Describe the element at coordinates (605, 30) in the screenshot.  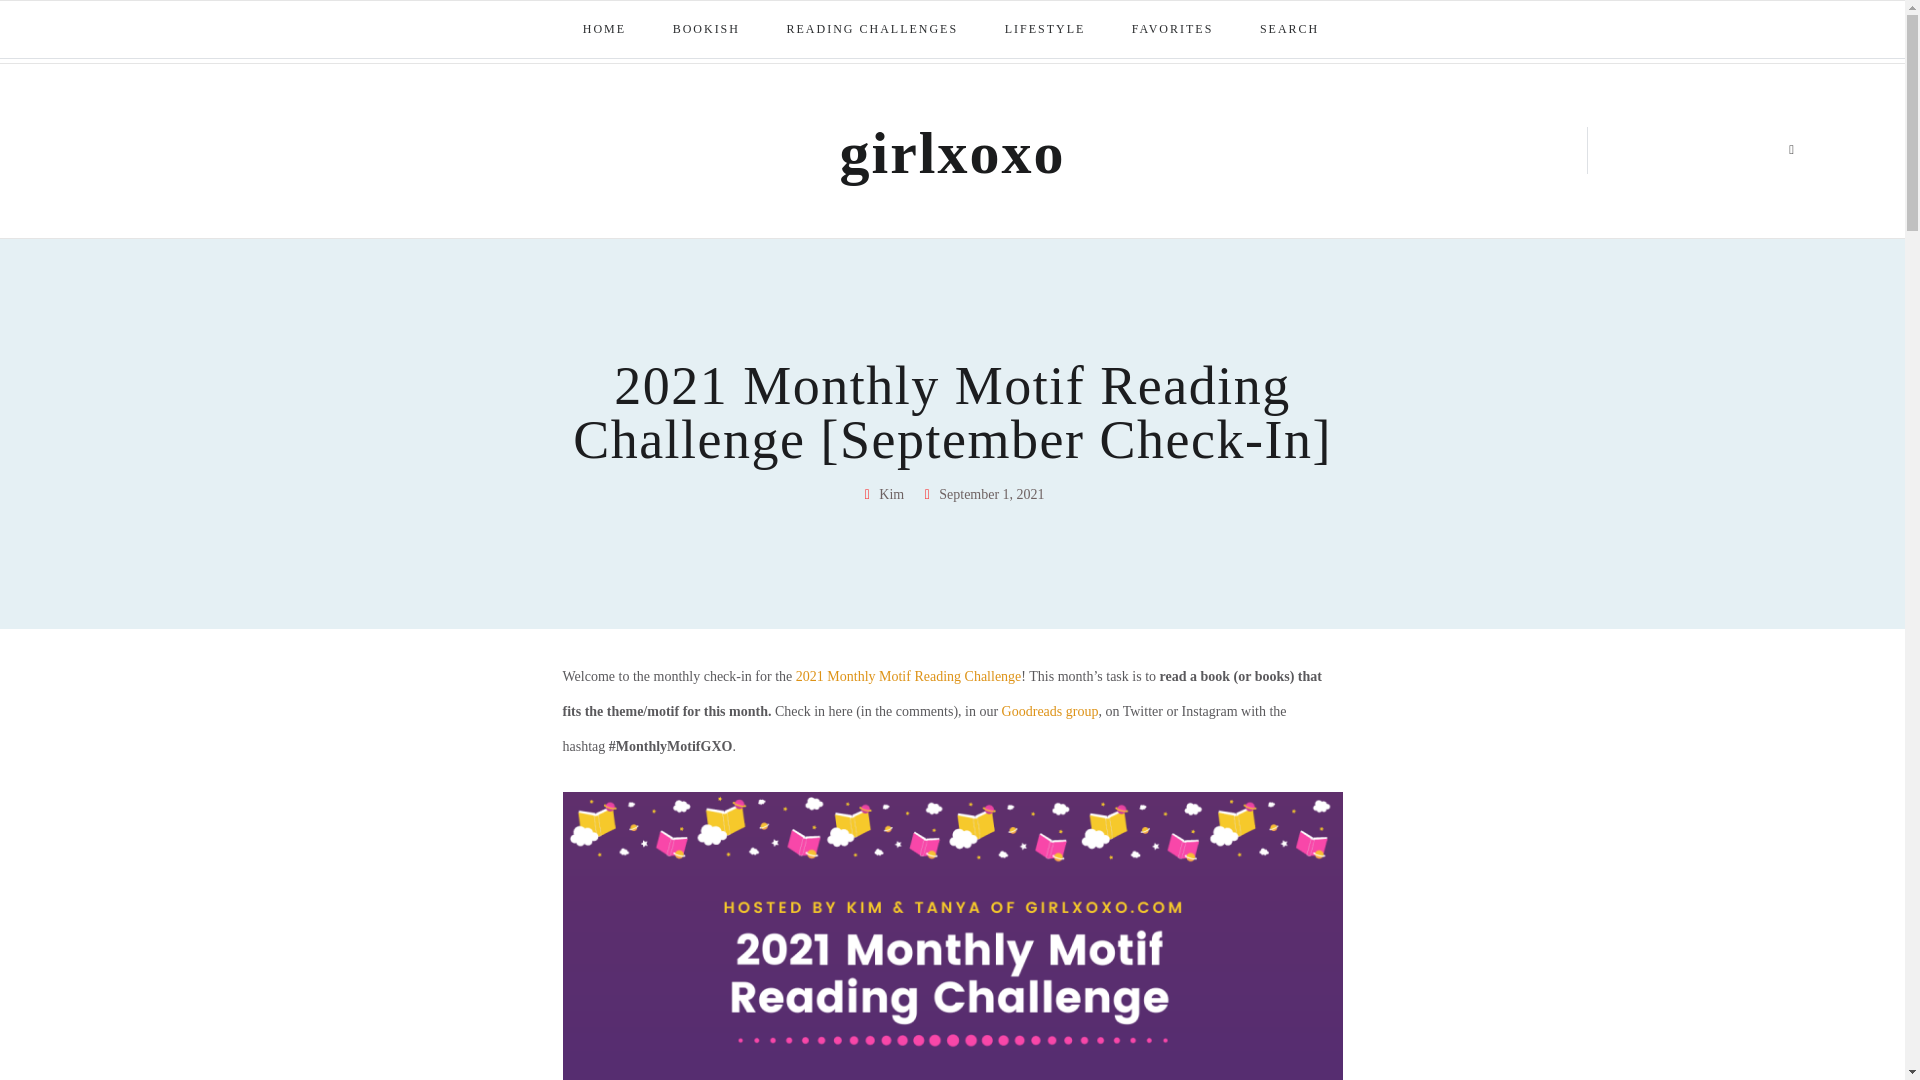
I see `HOME` at that location.